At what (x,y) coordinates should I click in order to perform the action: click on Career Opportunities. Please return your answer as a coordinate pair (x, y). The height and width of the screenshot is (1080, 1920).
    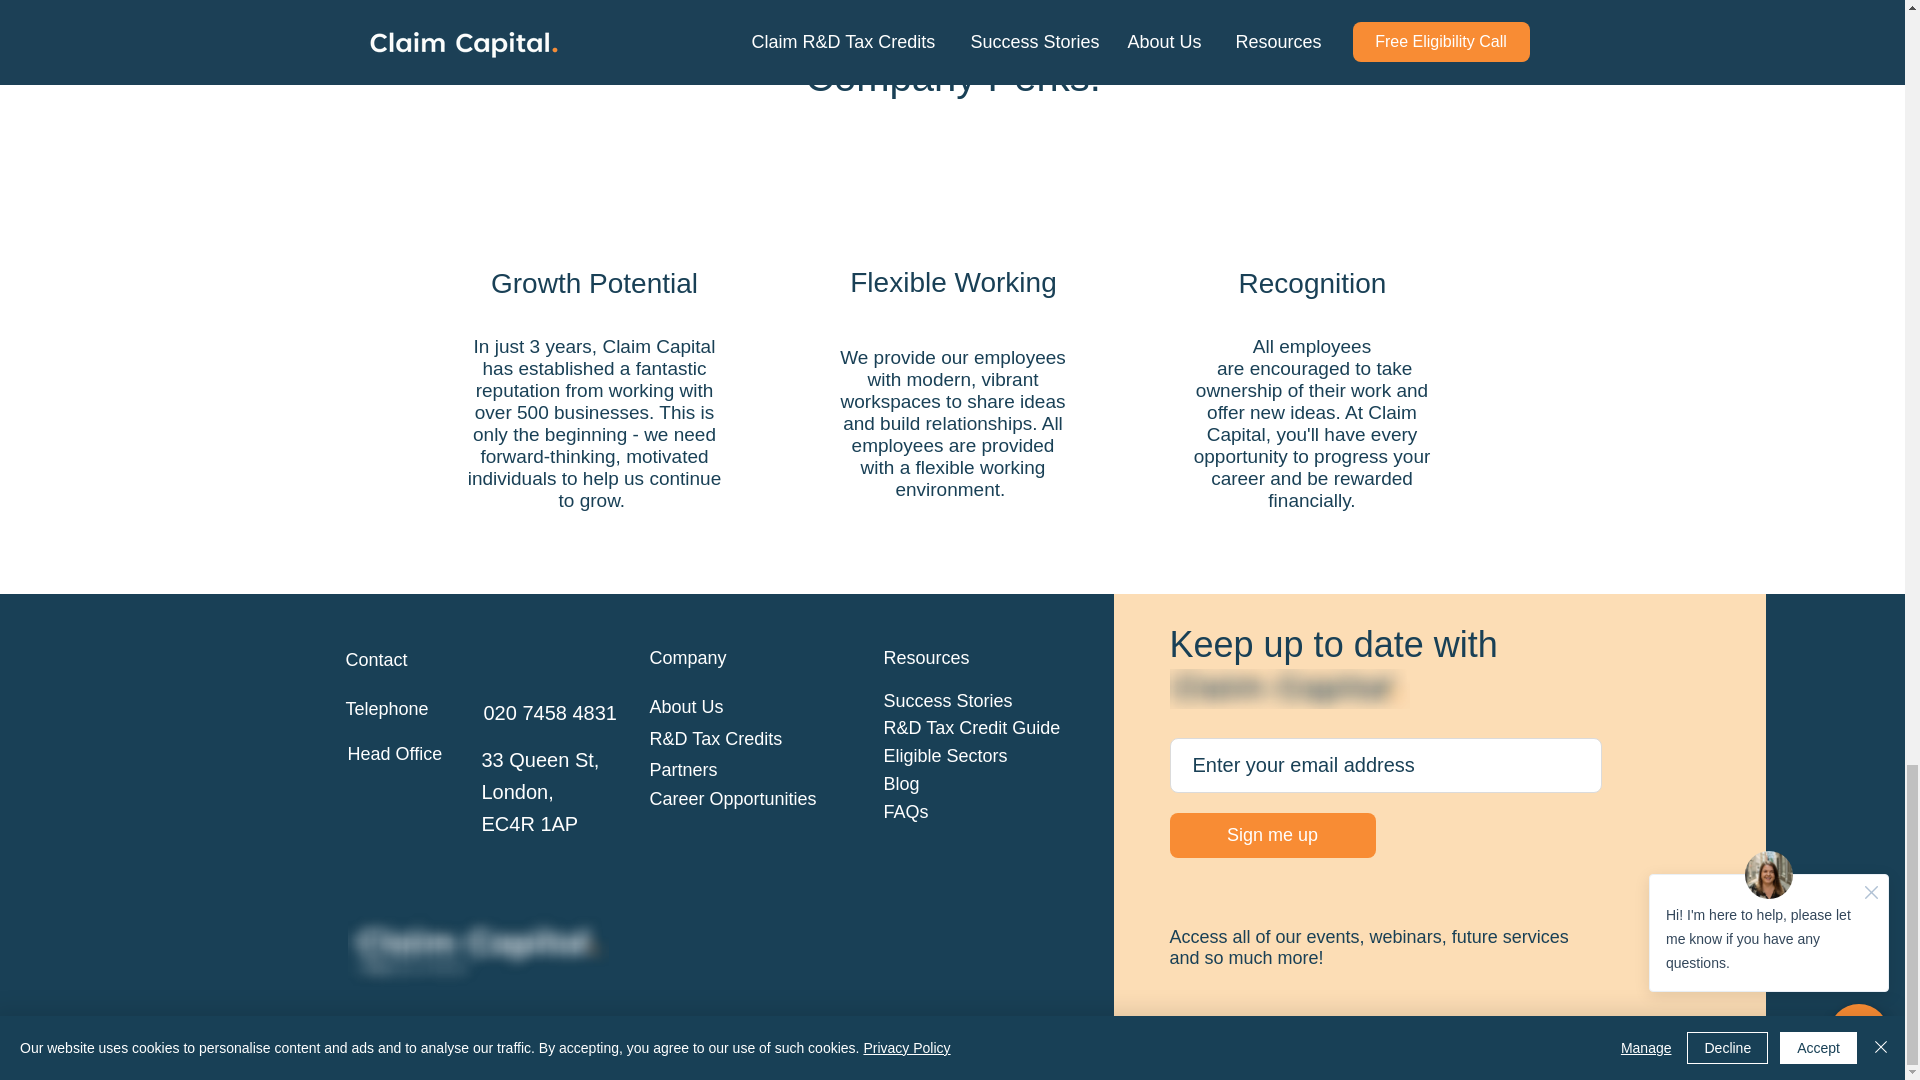
    Looking at the image, I should click on (906, 812).